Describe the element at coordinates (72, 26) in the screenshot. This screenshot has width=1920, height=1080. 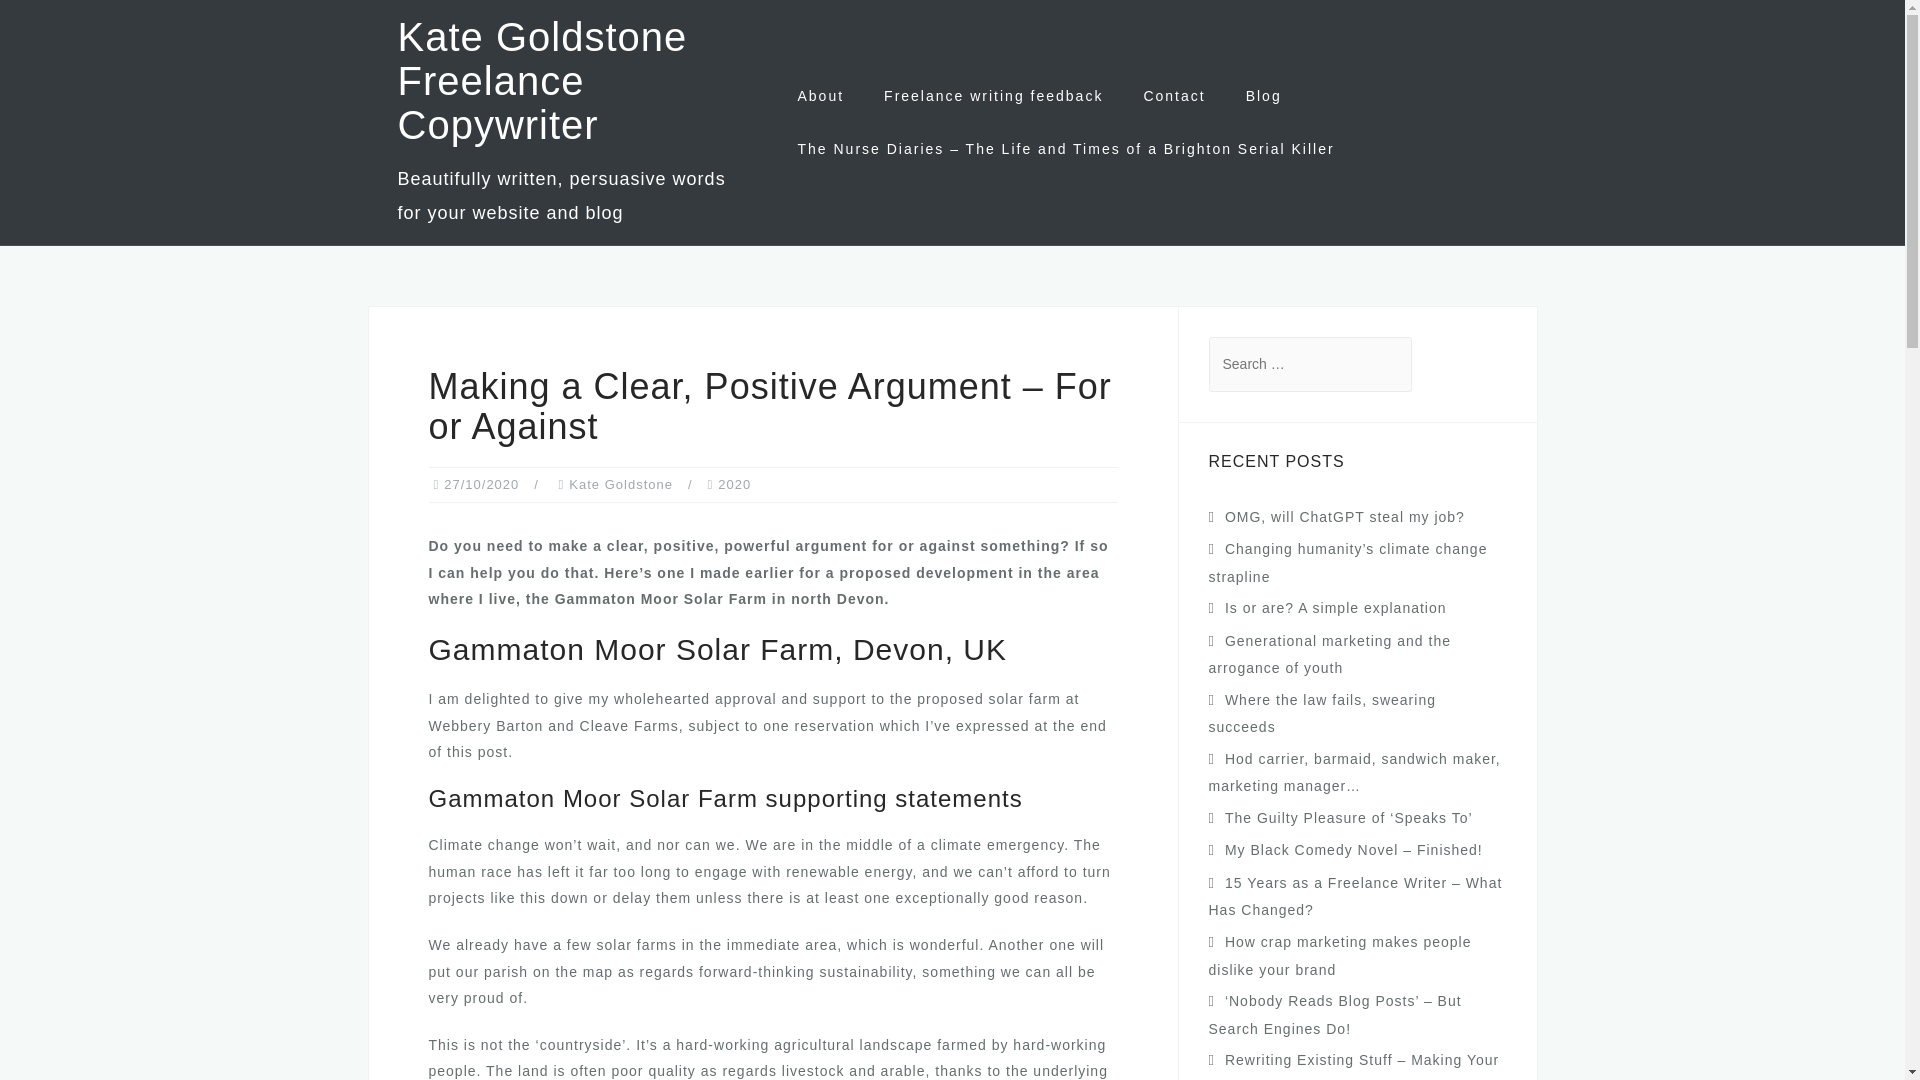
I see `Search` at that location.